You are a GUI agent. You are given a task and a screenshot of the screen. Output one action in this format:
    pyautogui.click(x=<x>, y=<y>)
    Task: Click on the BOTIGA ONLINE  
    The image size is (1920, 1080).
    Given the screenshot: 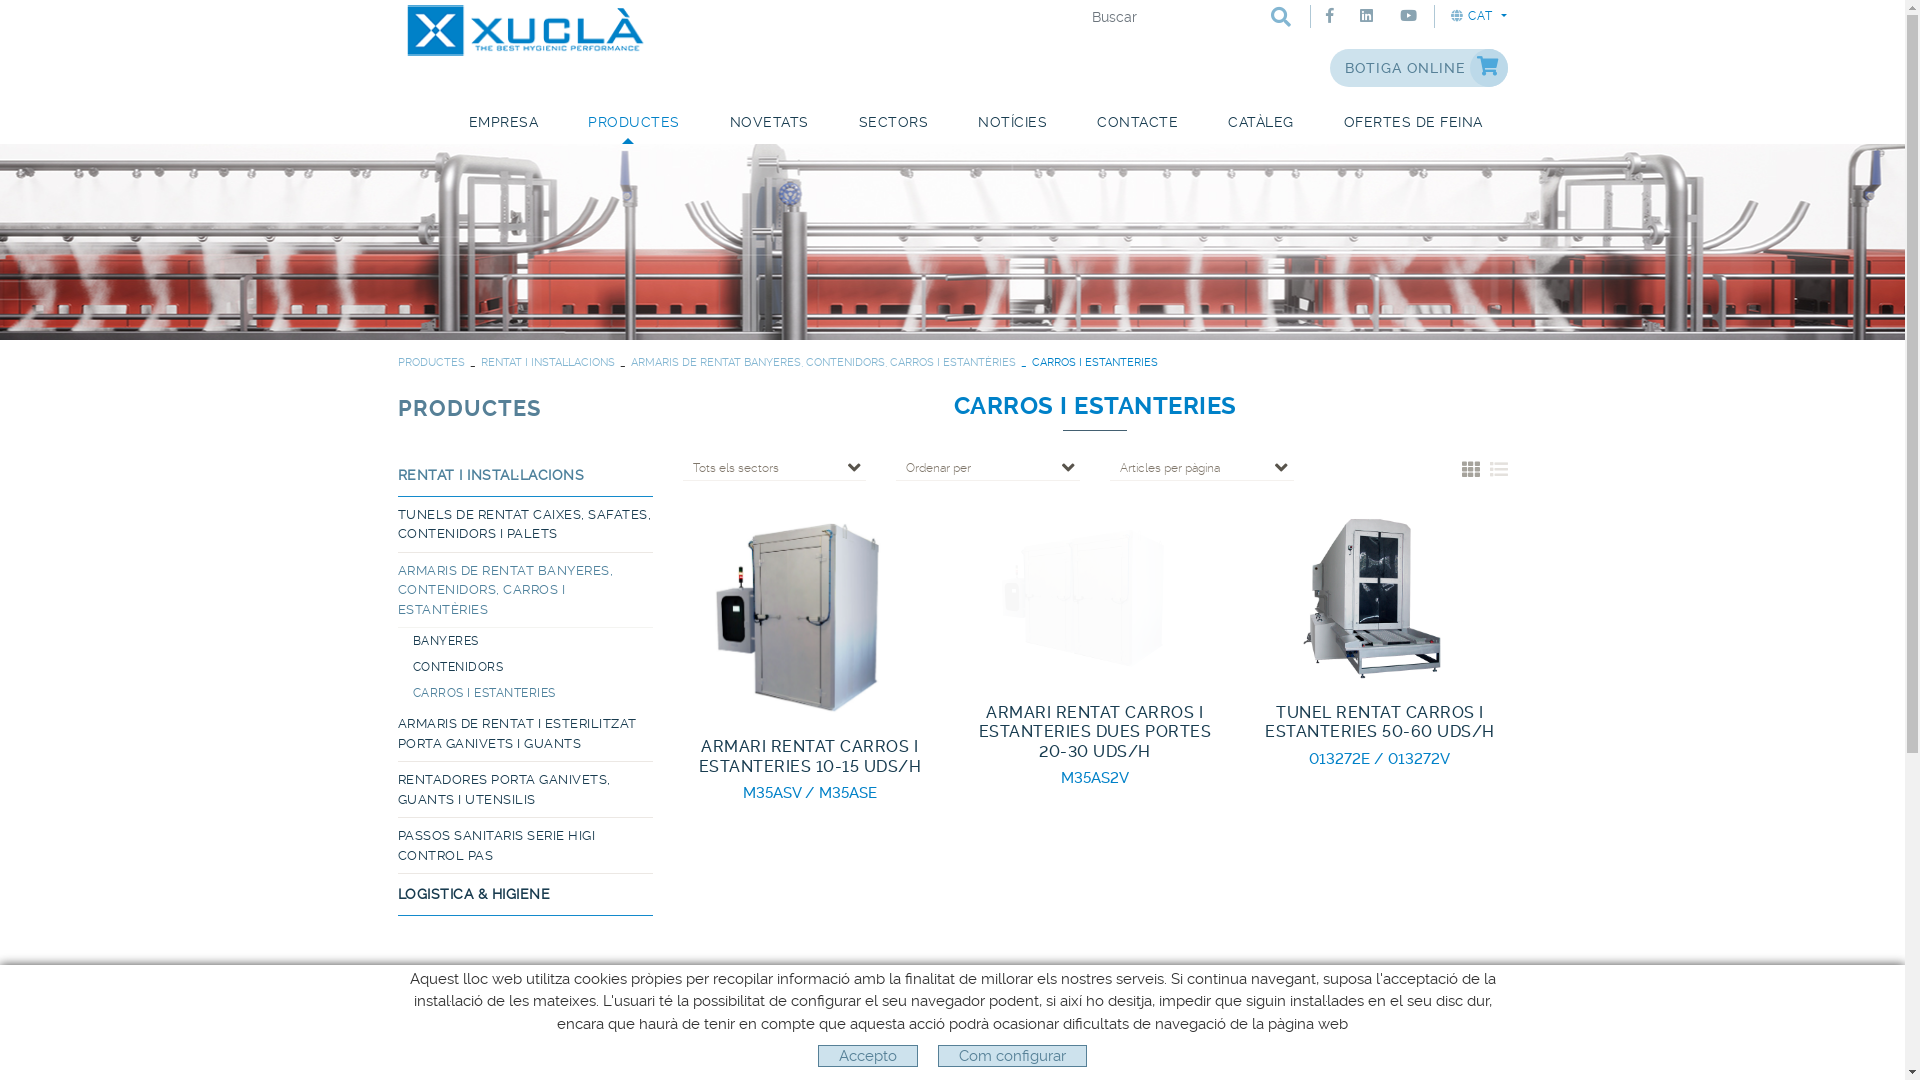 What is the action you would take?
    pyautogui.click(x=1419, y=68)
    